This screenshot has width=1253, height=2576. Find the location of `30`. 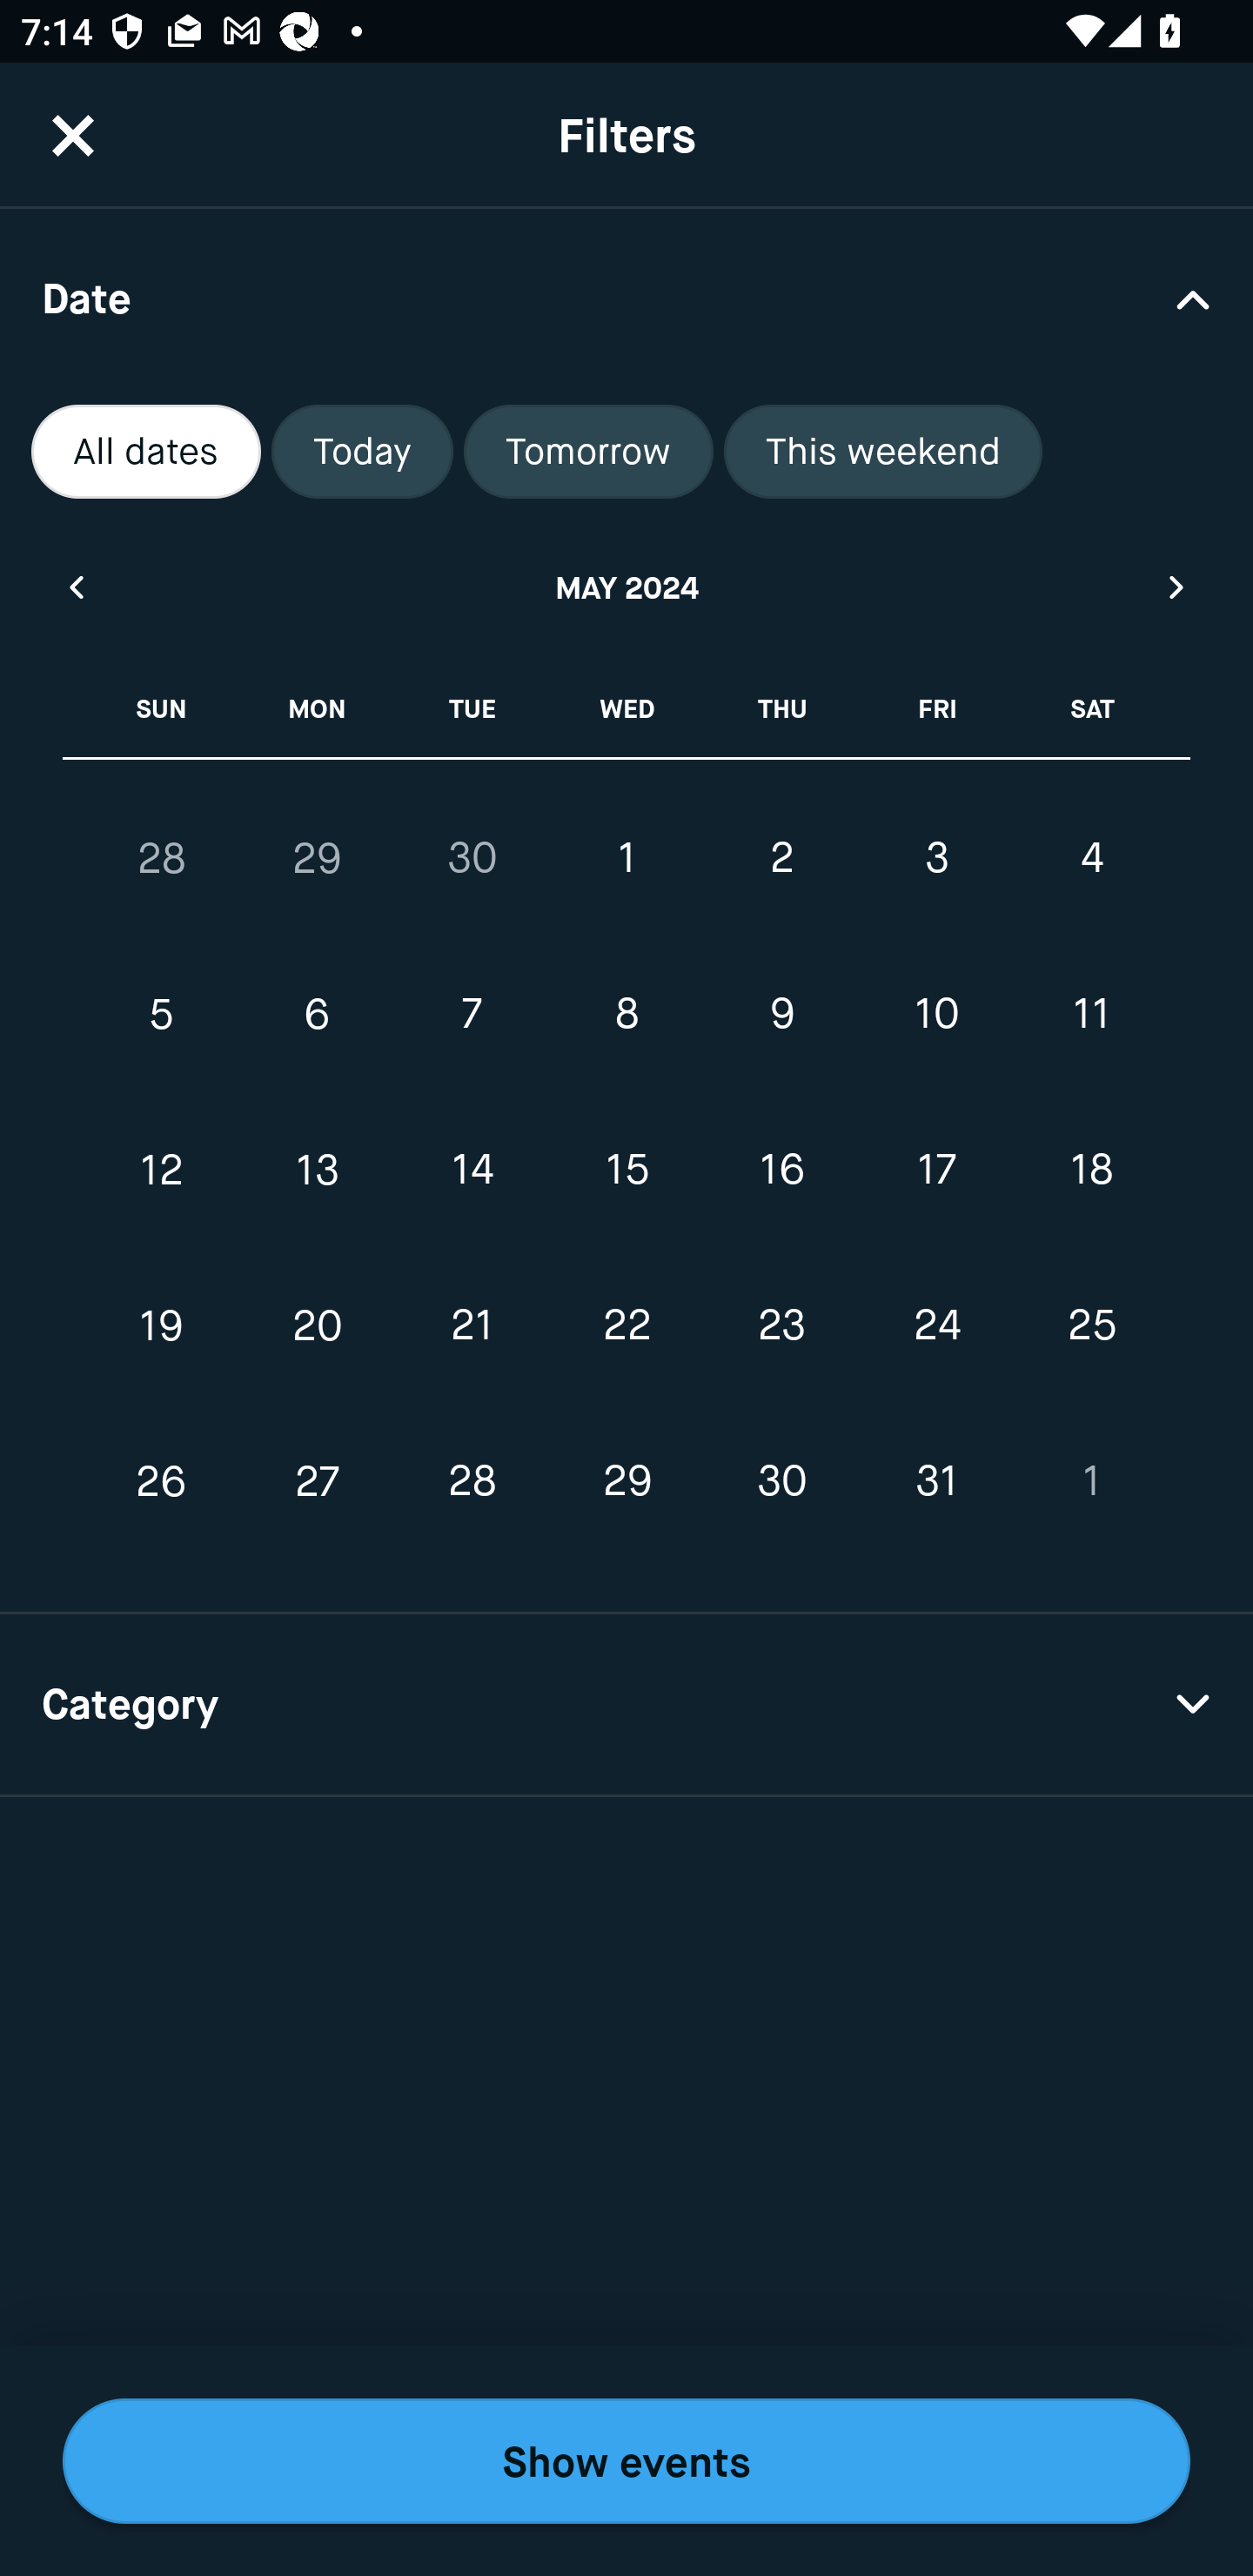

30 is located at coordinates (472, 857).